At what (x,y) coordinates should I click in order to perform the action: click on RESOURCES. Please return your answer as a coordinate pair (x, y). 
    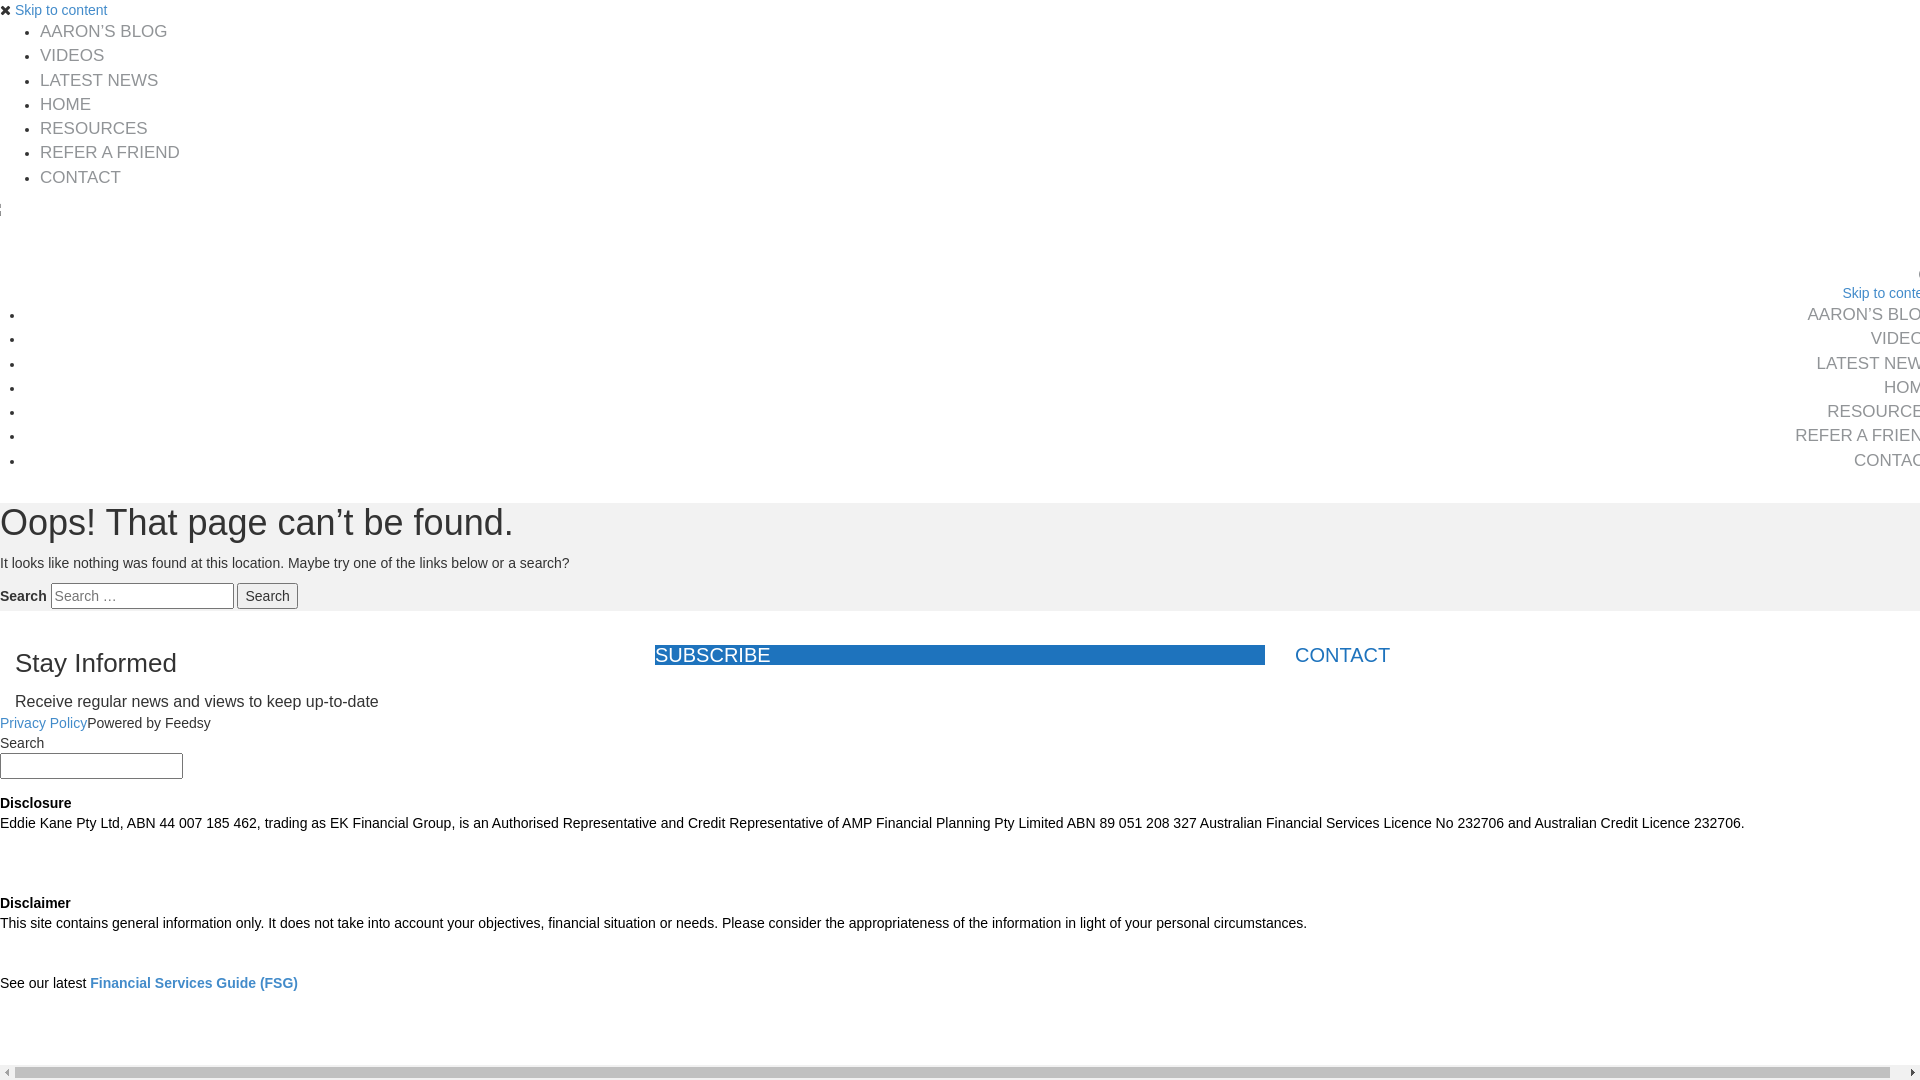
    Looking at the image, I should click on (94, 128).